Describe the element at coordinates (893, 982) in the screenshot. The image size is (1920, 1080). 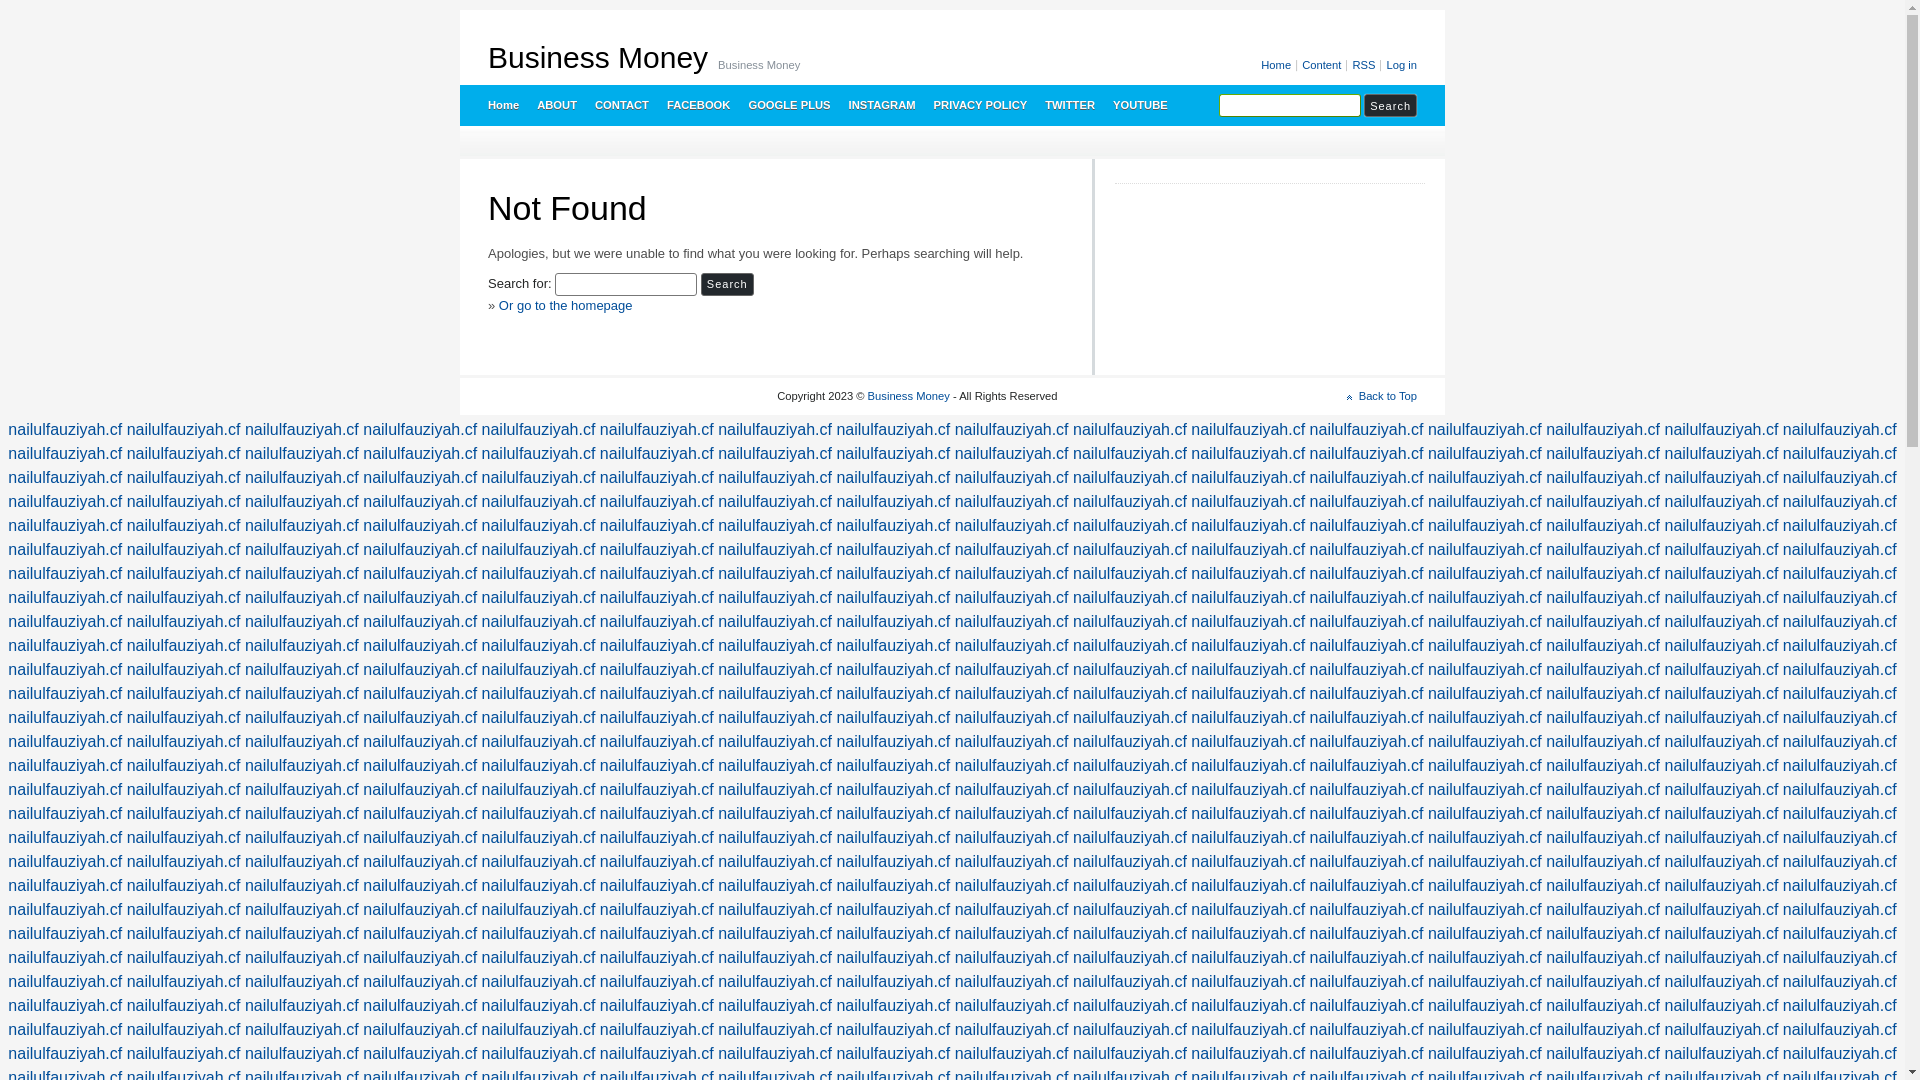
I see `nailulfauziyah.cf` at that location.